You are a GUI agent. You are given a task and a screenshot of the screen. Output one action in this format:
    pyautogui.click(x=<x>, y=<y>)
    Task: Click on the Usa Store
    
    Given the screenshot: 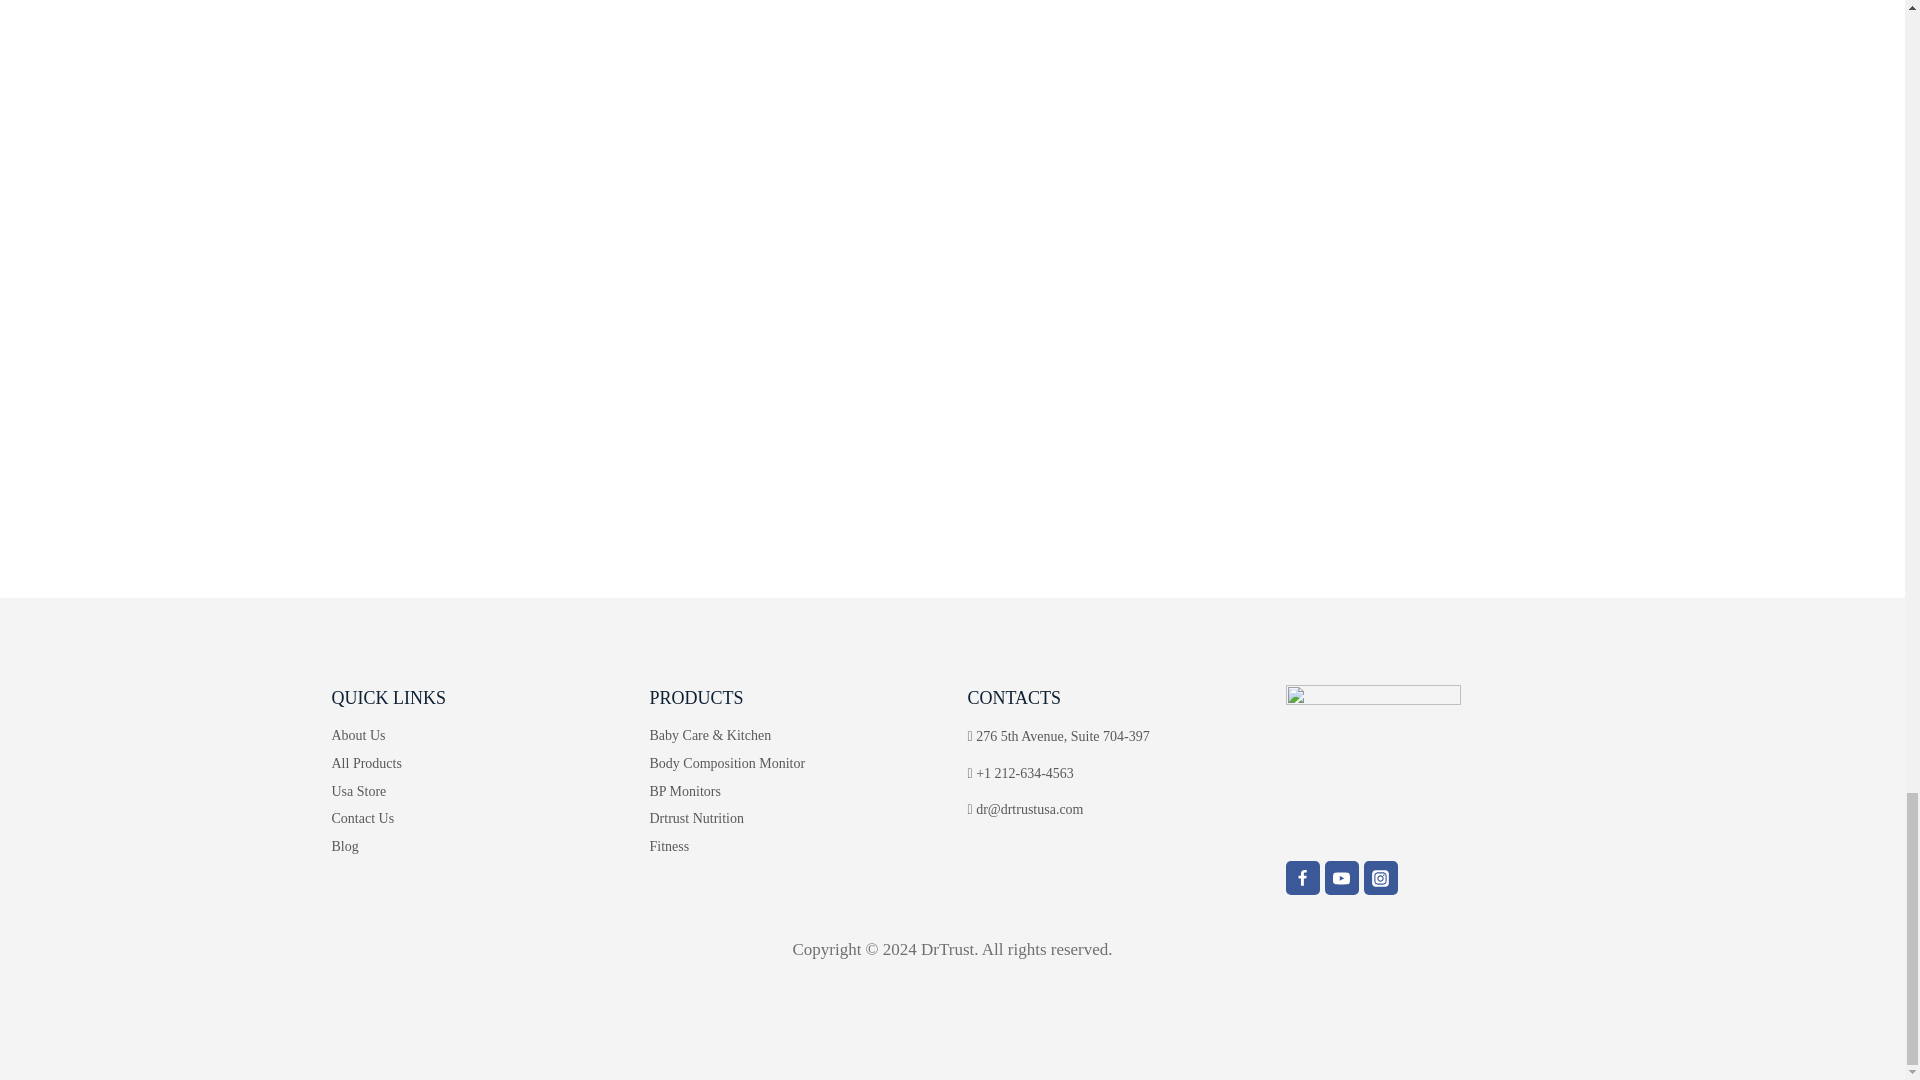 What is the action you would take?
    pyautogui.click(x=476, y=790)
    